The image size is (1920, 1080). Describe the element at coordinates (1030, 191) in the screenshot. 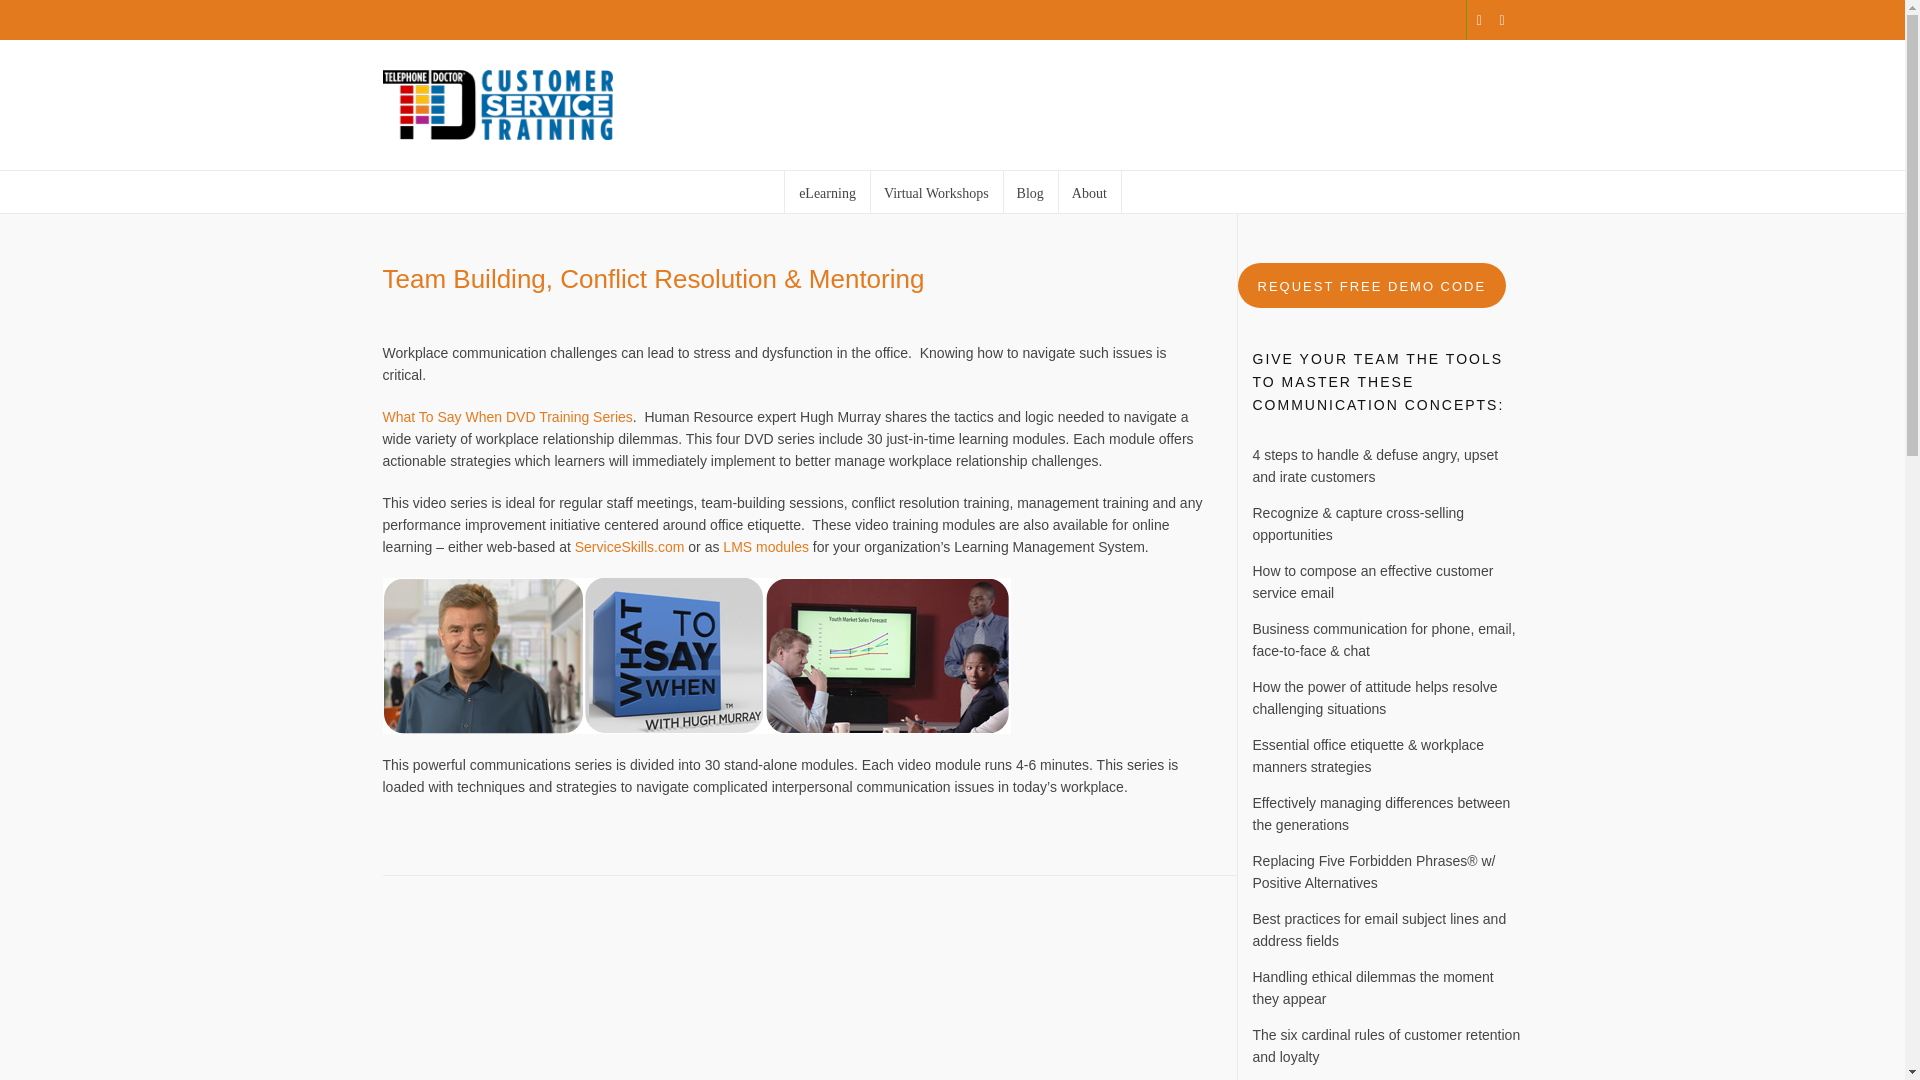

I see `Blog` at that location.